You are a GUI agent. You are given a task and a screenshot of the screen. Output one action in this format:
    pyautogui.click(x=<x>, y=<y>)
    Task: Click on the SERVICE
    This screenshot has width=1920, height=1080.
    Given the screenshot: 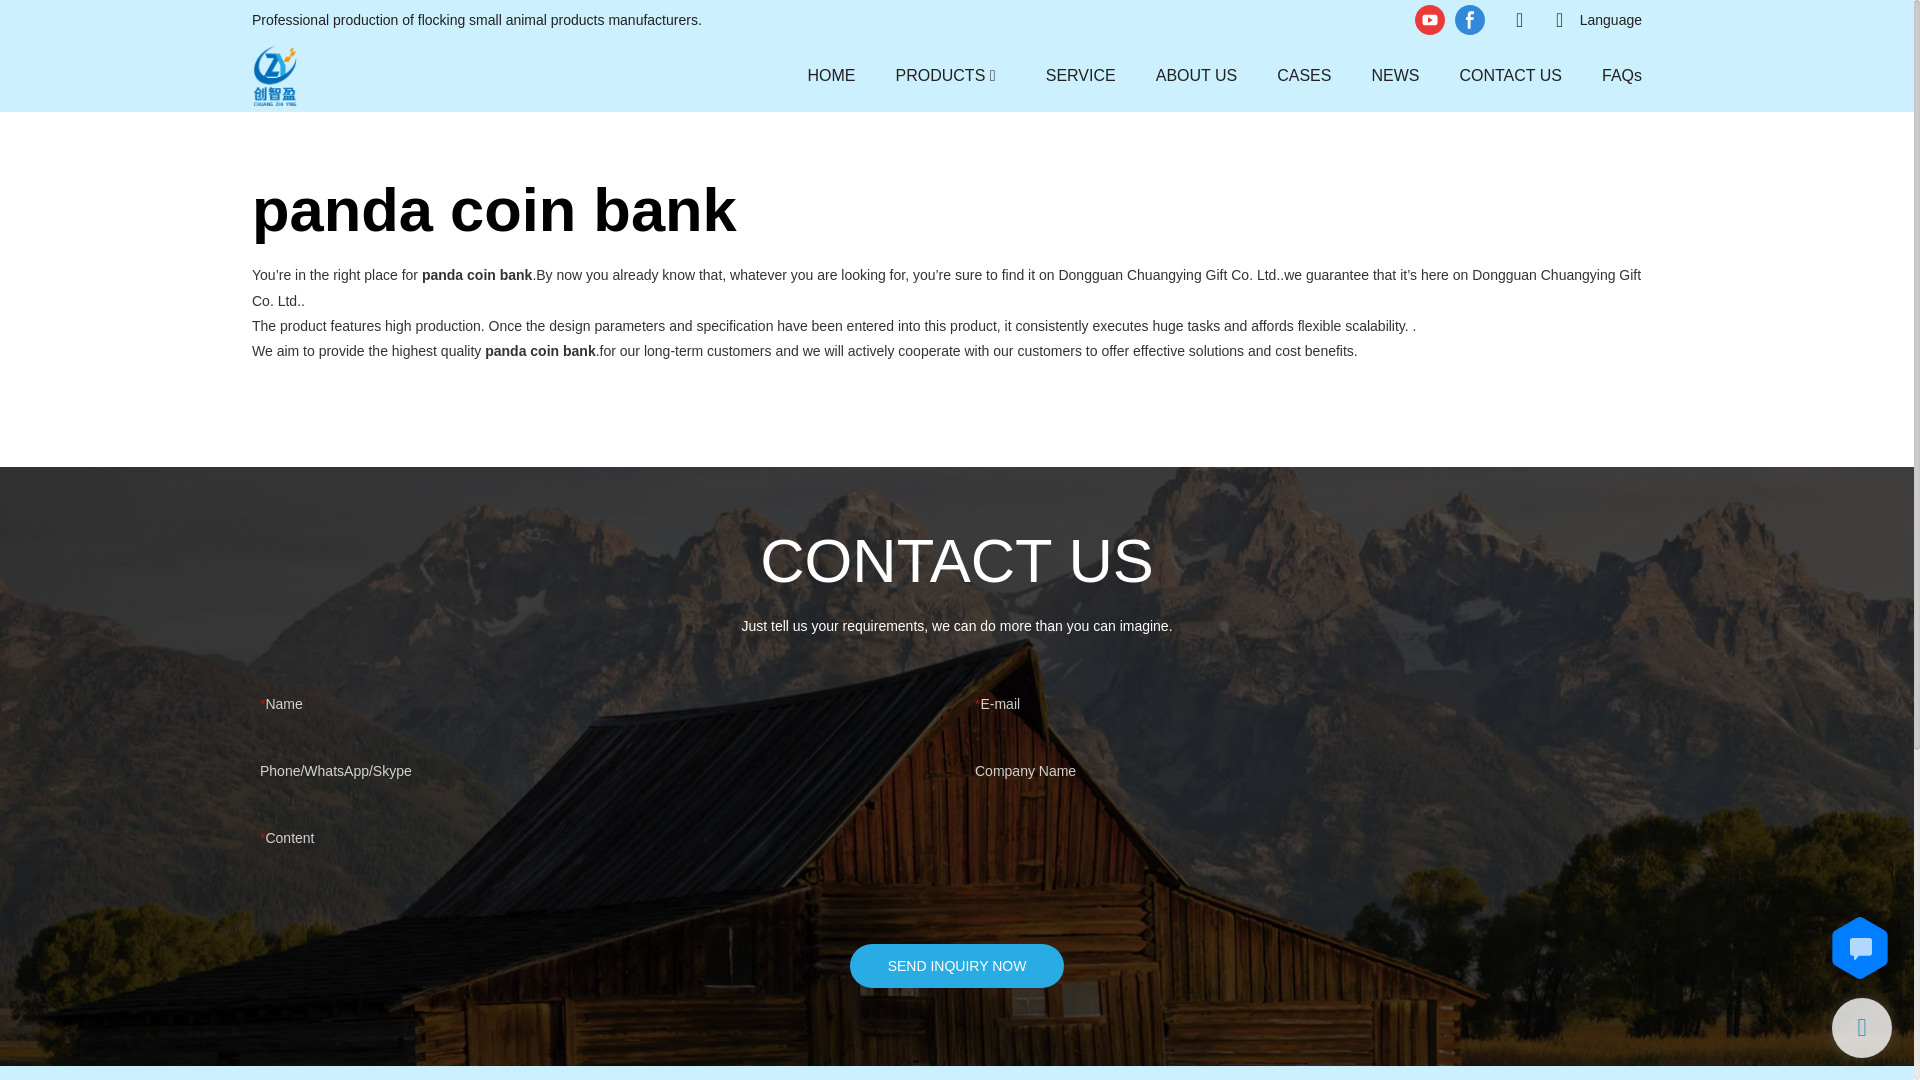 What is the action you would take?
    pyautogui.click(x=1080, y=74)
    